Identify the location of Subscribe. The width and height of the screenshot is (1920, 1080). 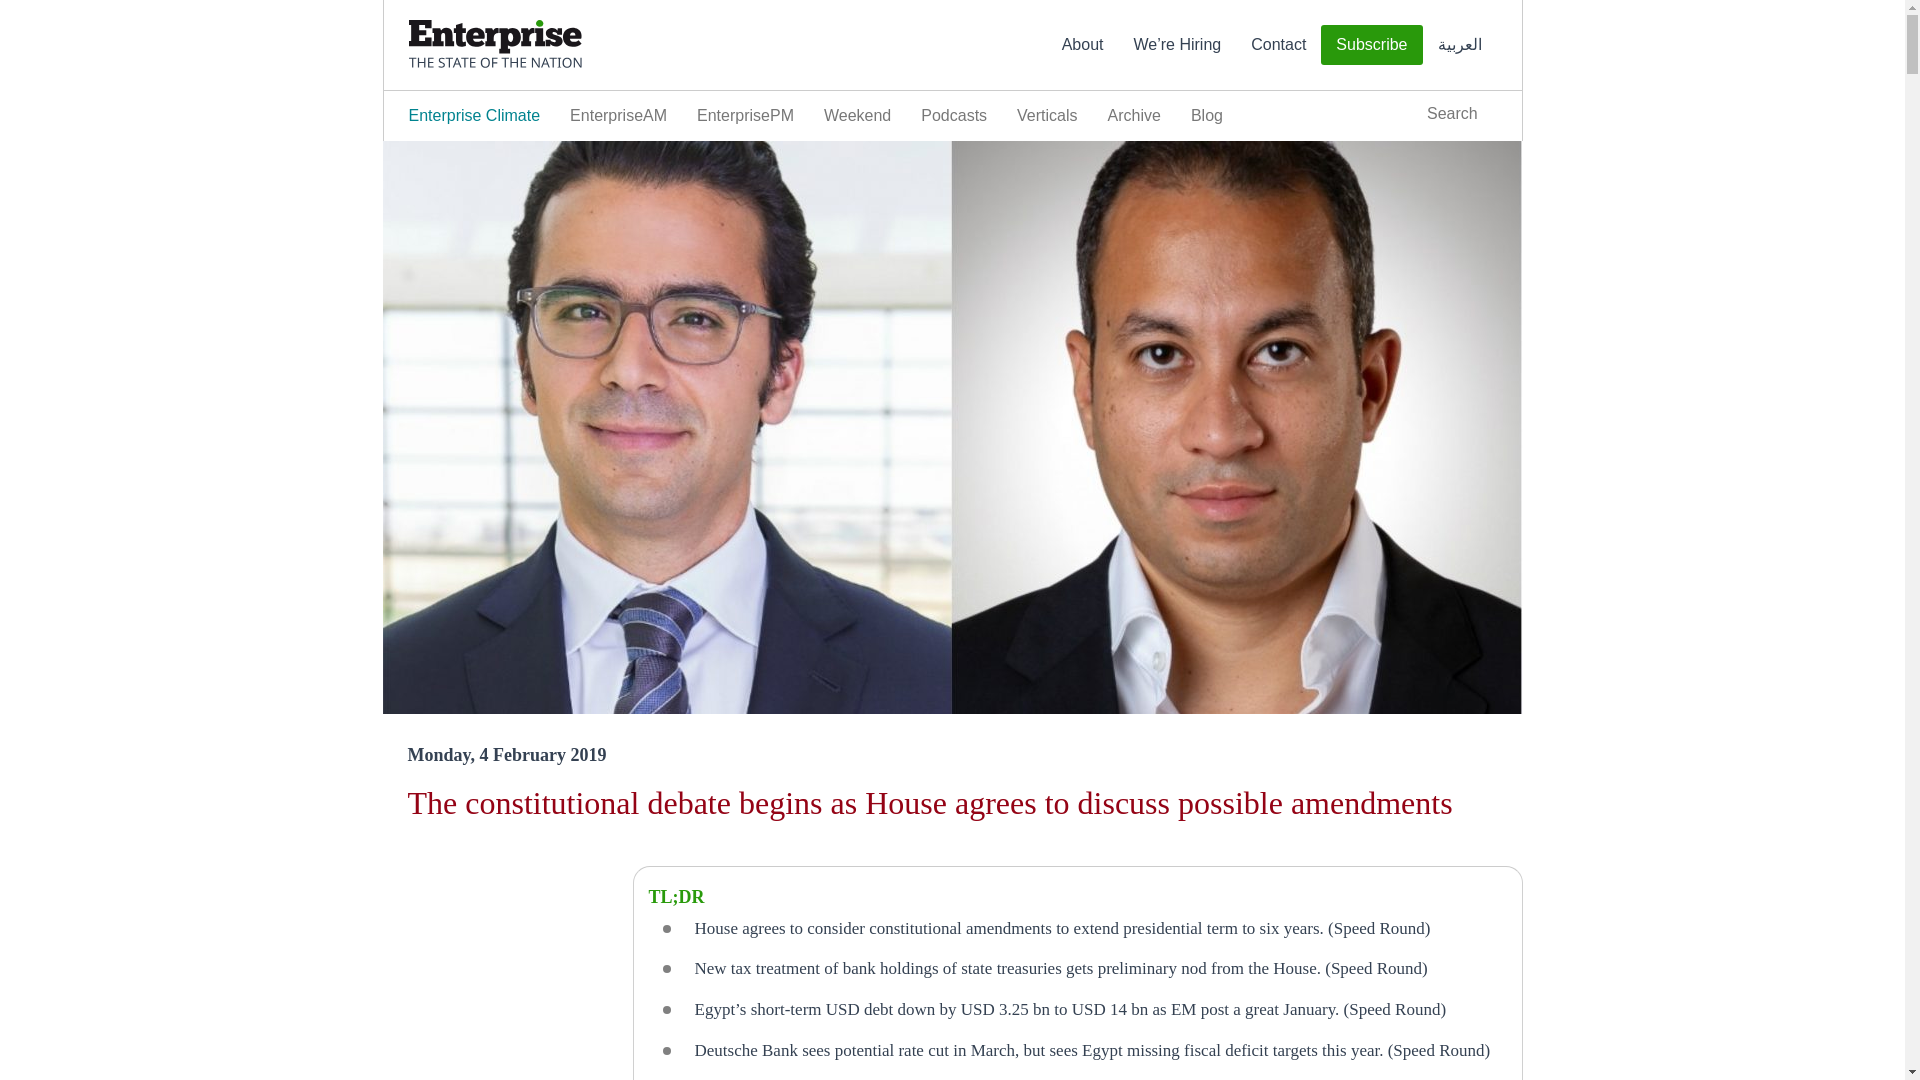
(1371, 44).